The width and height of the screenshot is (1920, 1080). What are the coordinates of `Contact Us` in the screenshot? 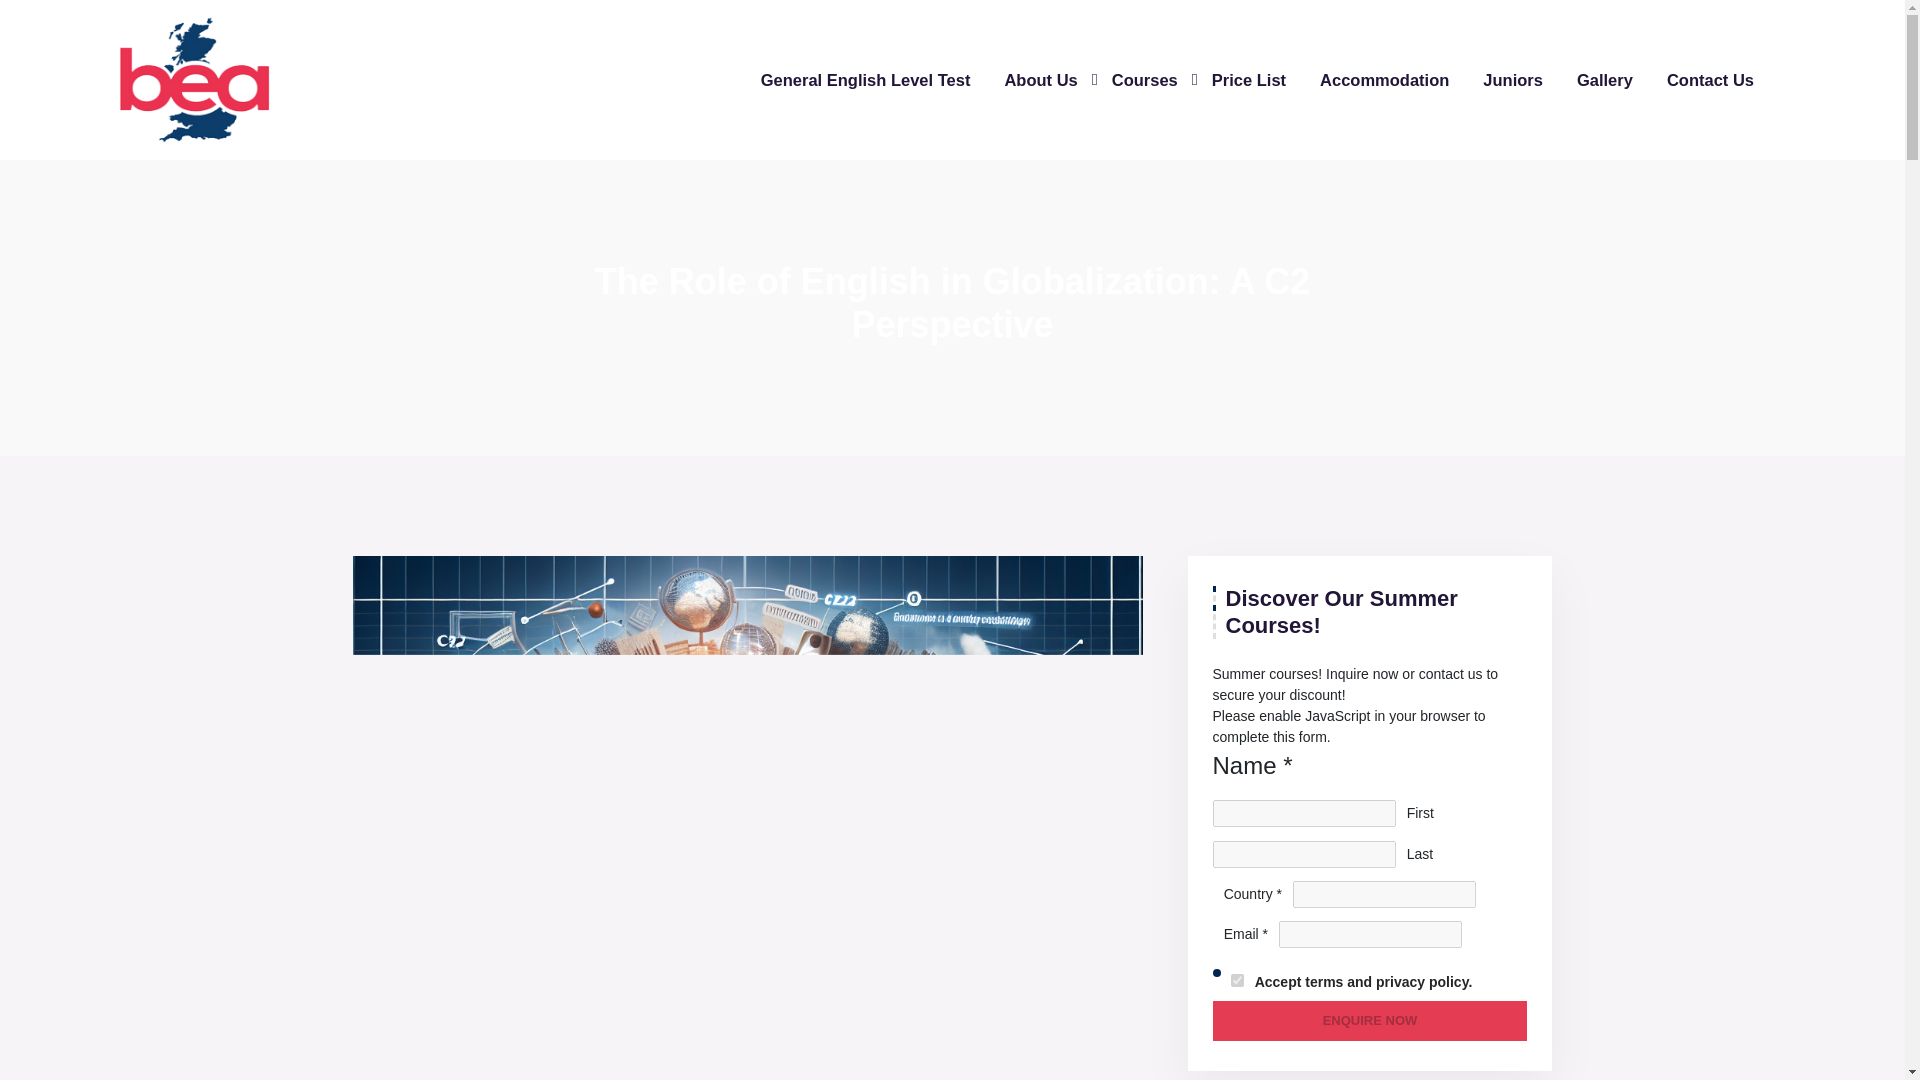 It's located at (1713, 80).